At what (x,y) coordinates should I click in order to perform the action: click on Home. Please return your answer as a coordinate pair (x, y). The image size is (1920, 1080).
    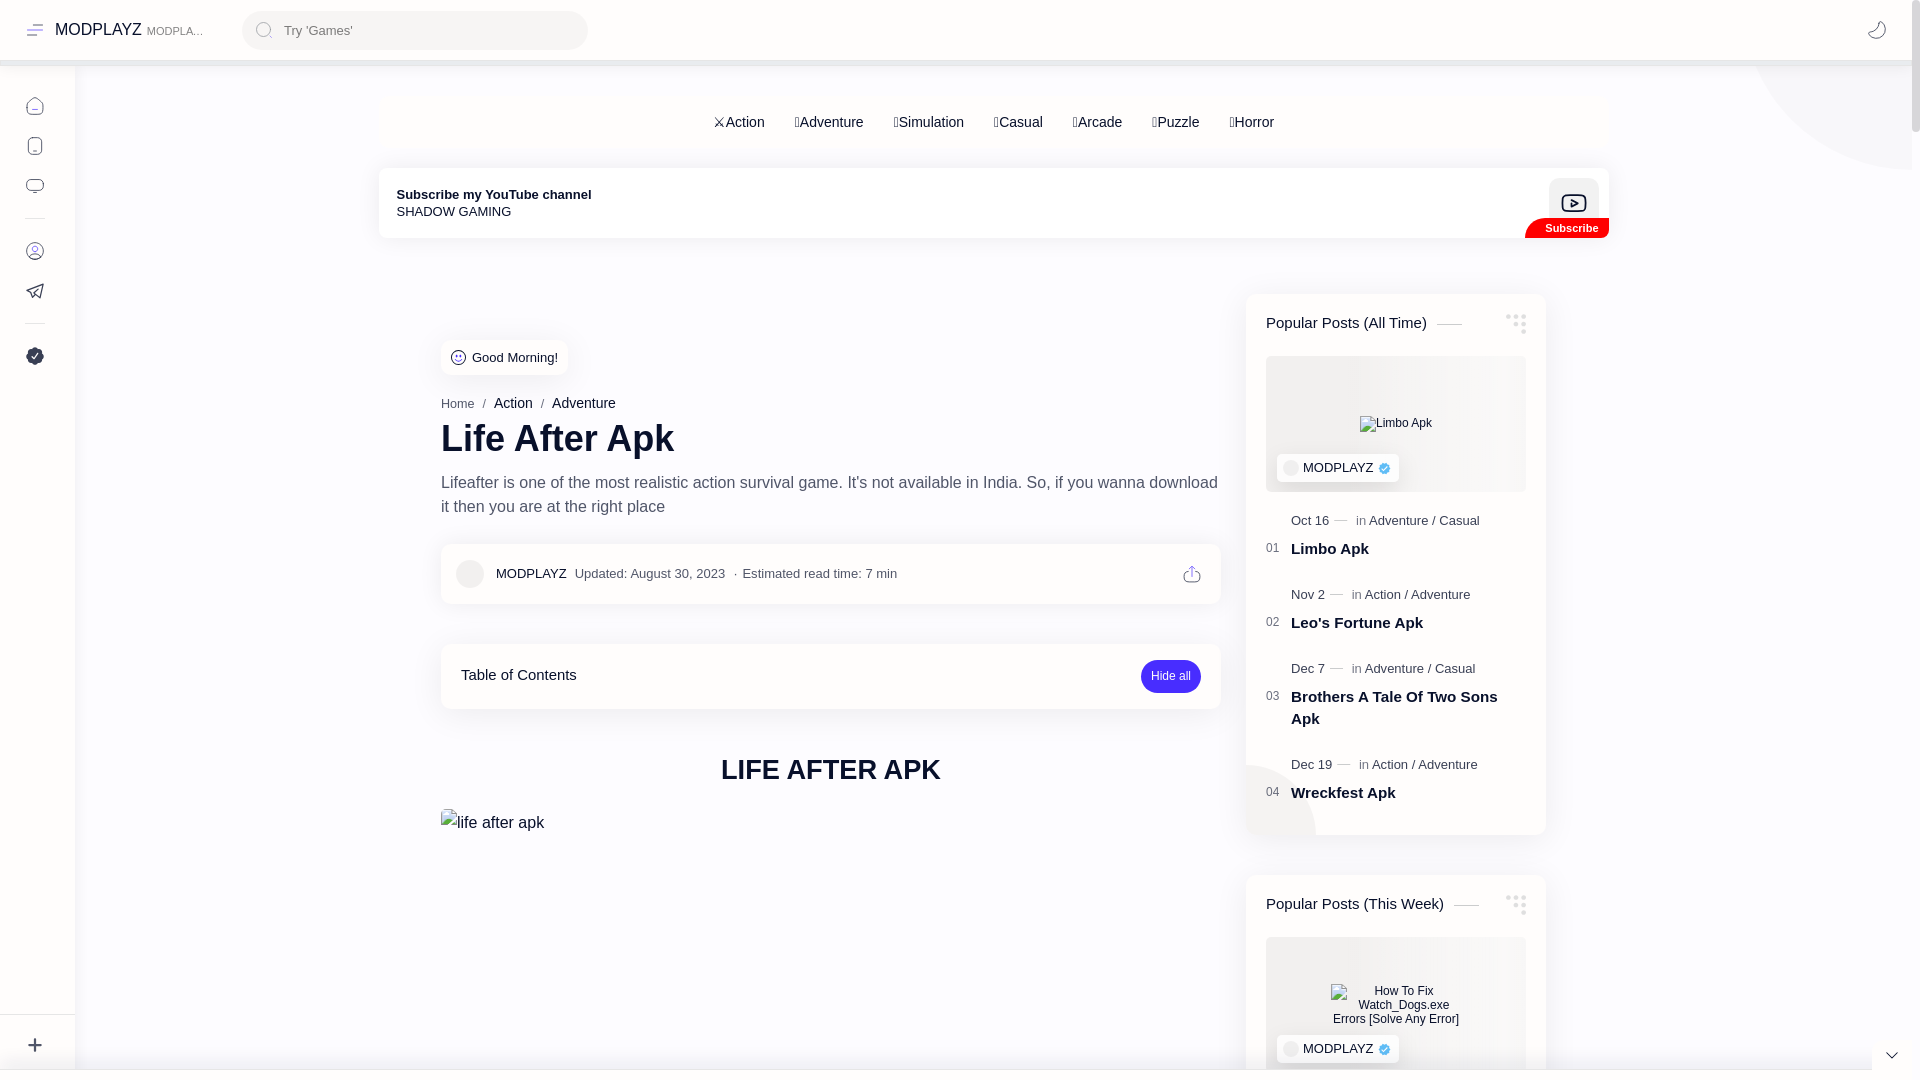
    Looking at the image, I should click on (458, 404).